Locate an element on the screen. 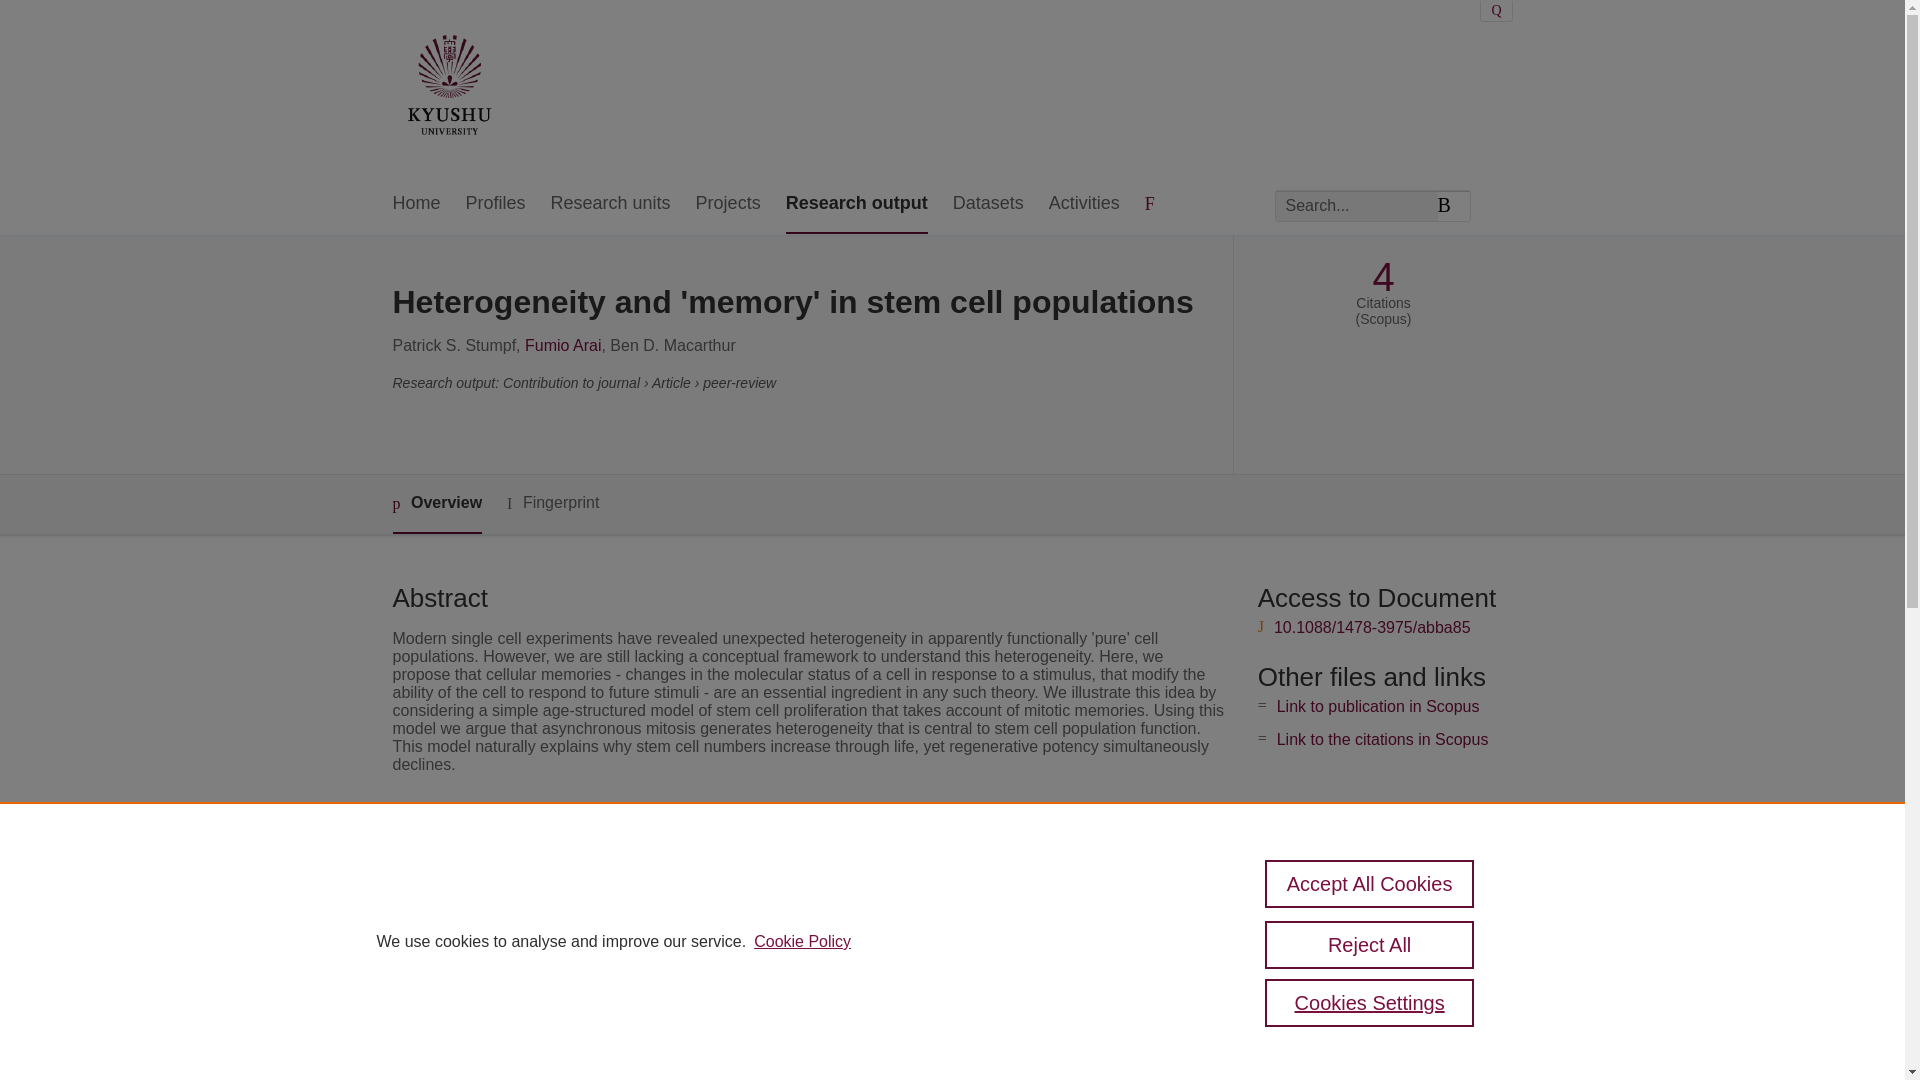  Research units is located at coordinates (610, 204).